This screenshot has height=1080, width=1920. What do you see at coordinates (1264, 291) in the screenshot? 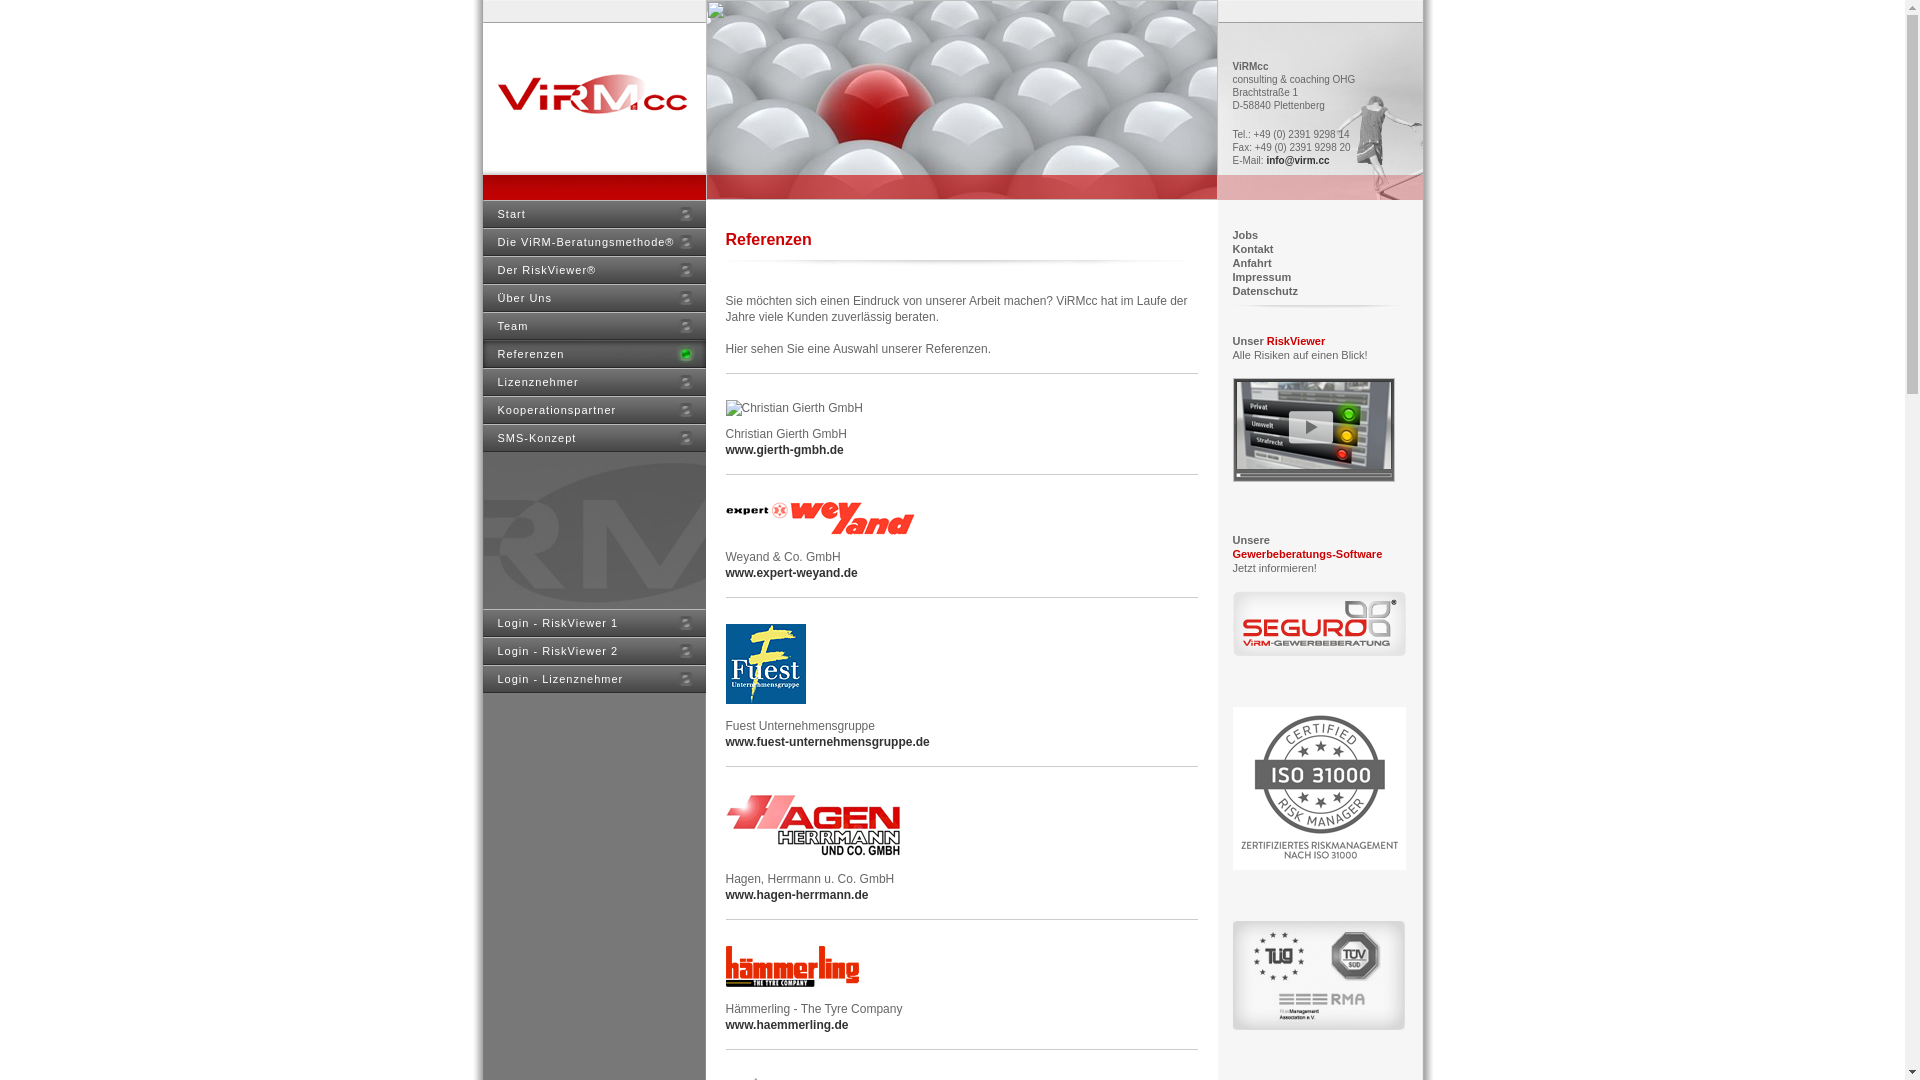
I see `Datenschutz` at bounding box center [1264, 291].